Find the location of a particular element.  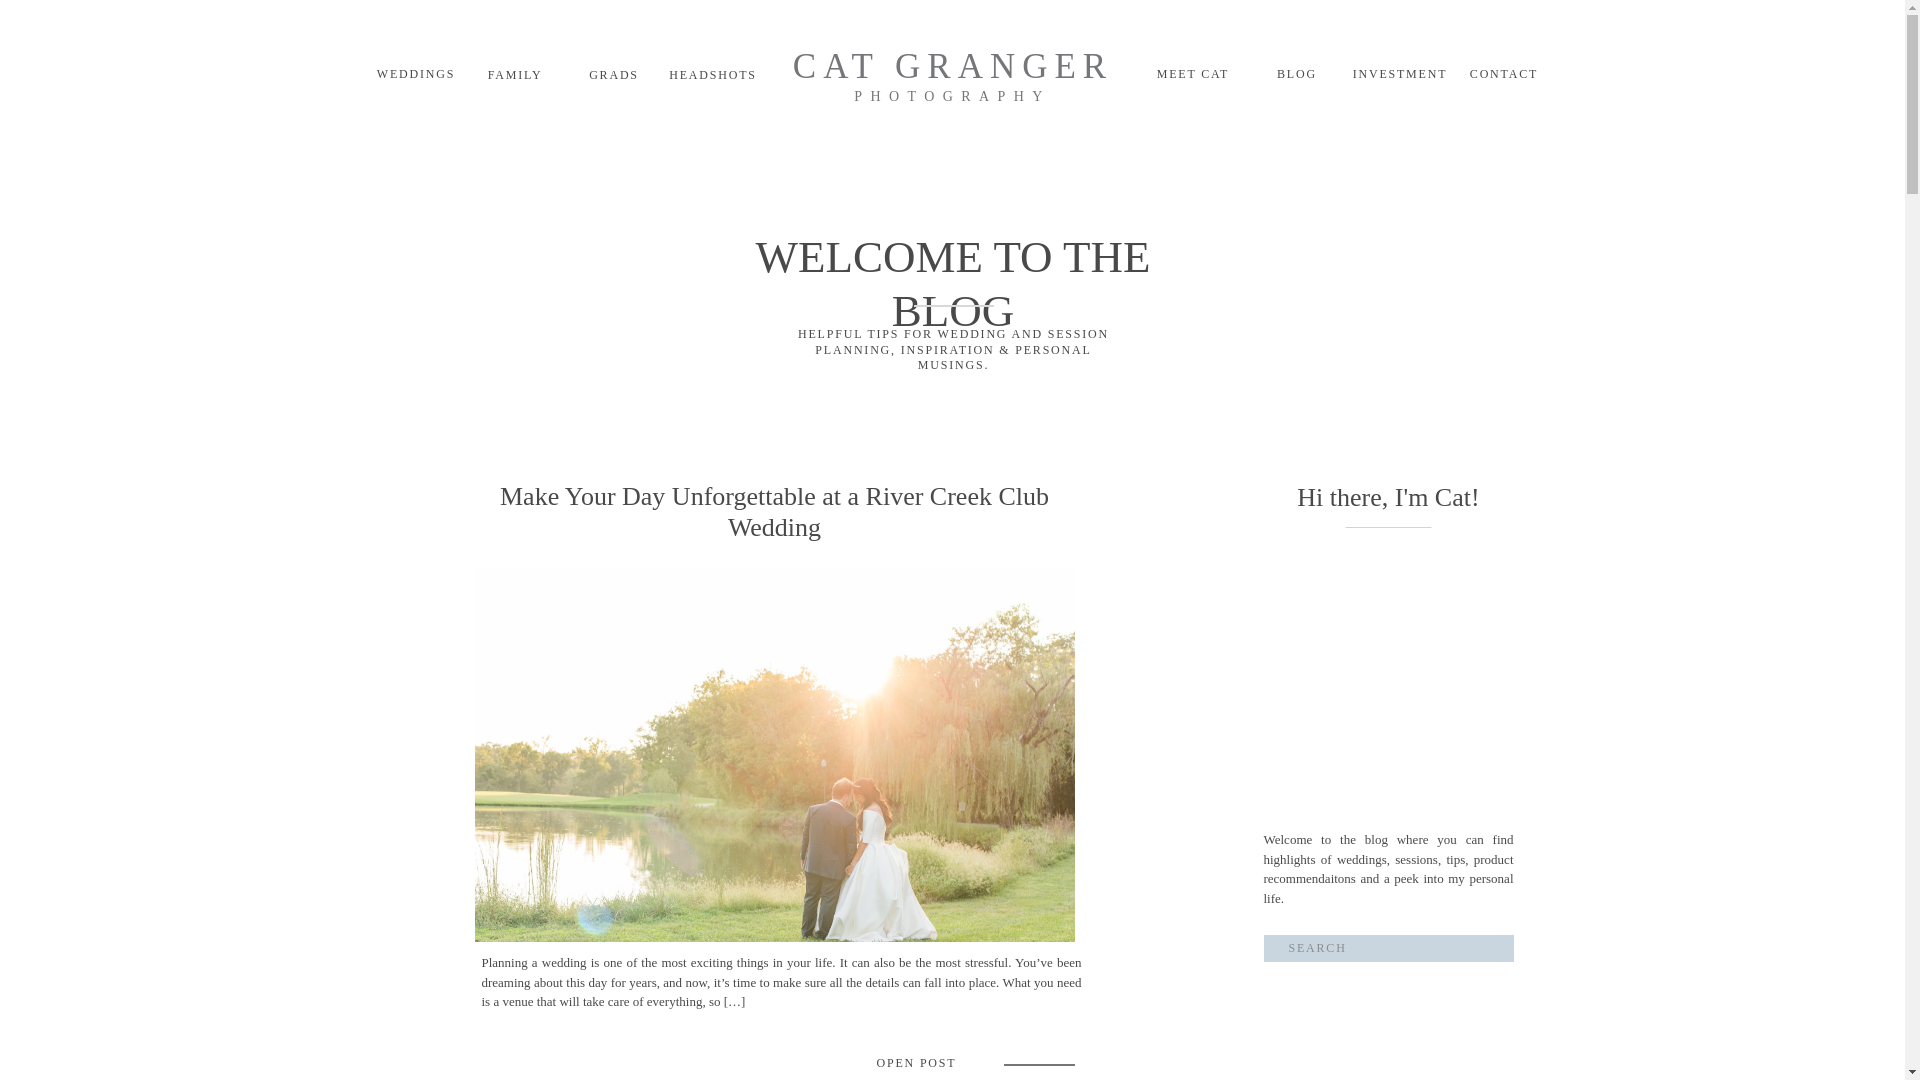

Make Your Day Unforgettable at a River Creek Club Wedding is located at coordinates (917, 1064).